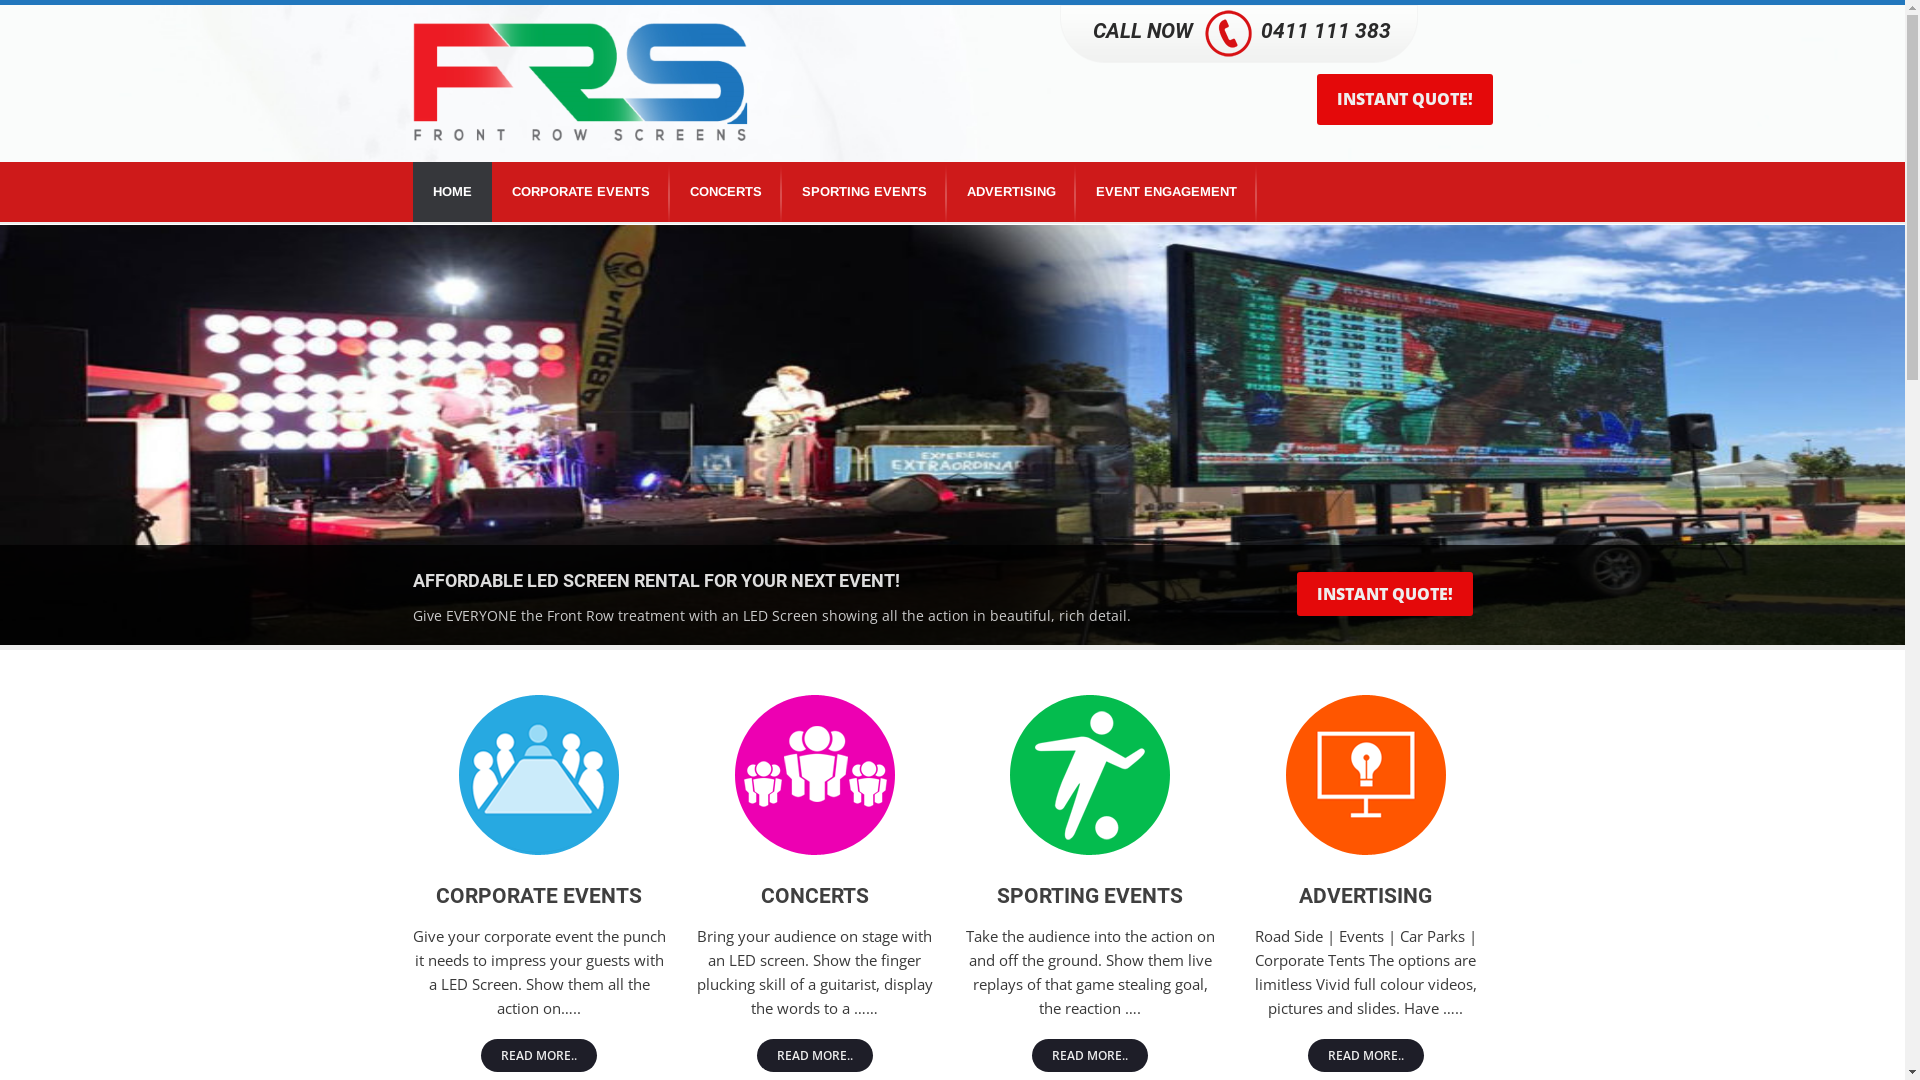  Describe the element at coordinates (1010, 192) in the screenshot. I see `ADVERTISING` at that location.